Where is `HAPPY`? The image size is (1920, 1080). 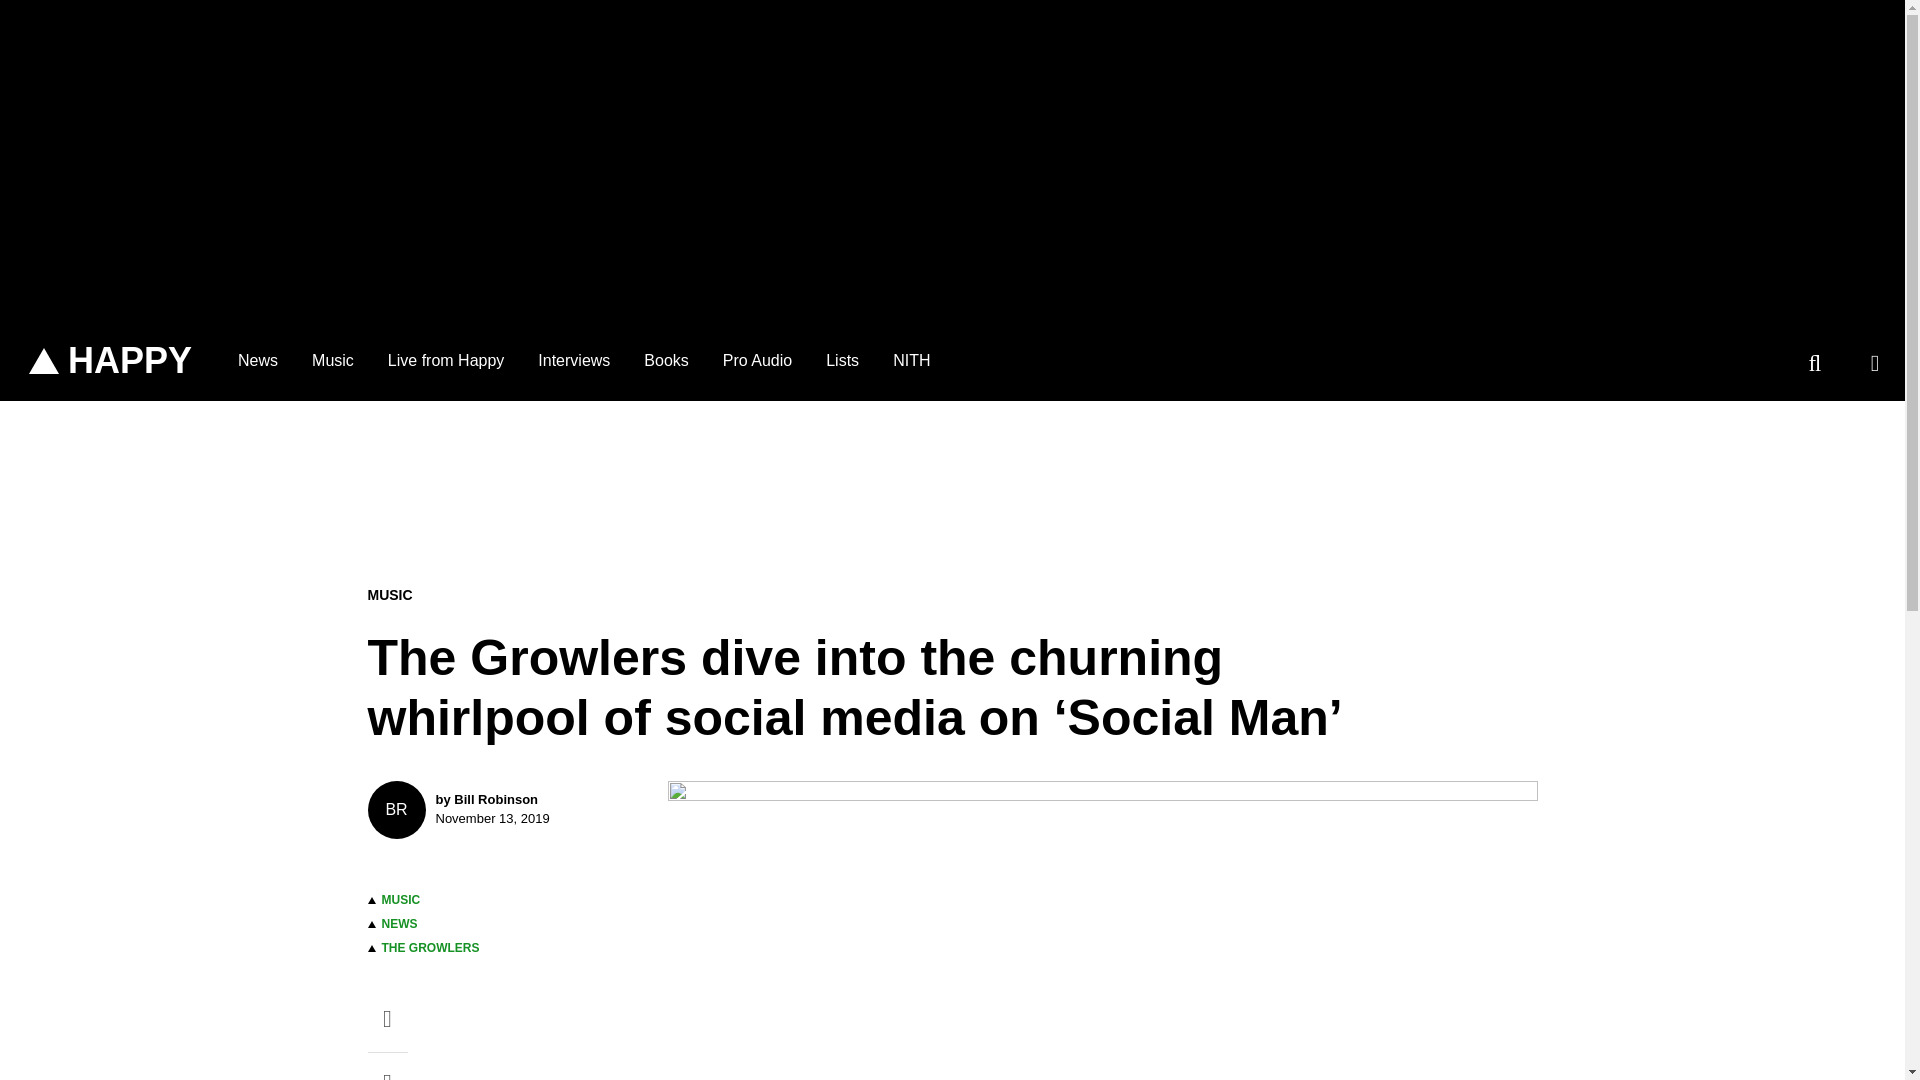
HAPPY is located at coordinates (110, 361).